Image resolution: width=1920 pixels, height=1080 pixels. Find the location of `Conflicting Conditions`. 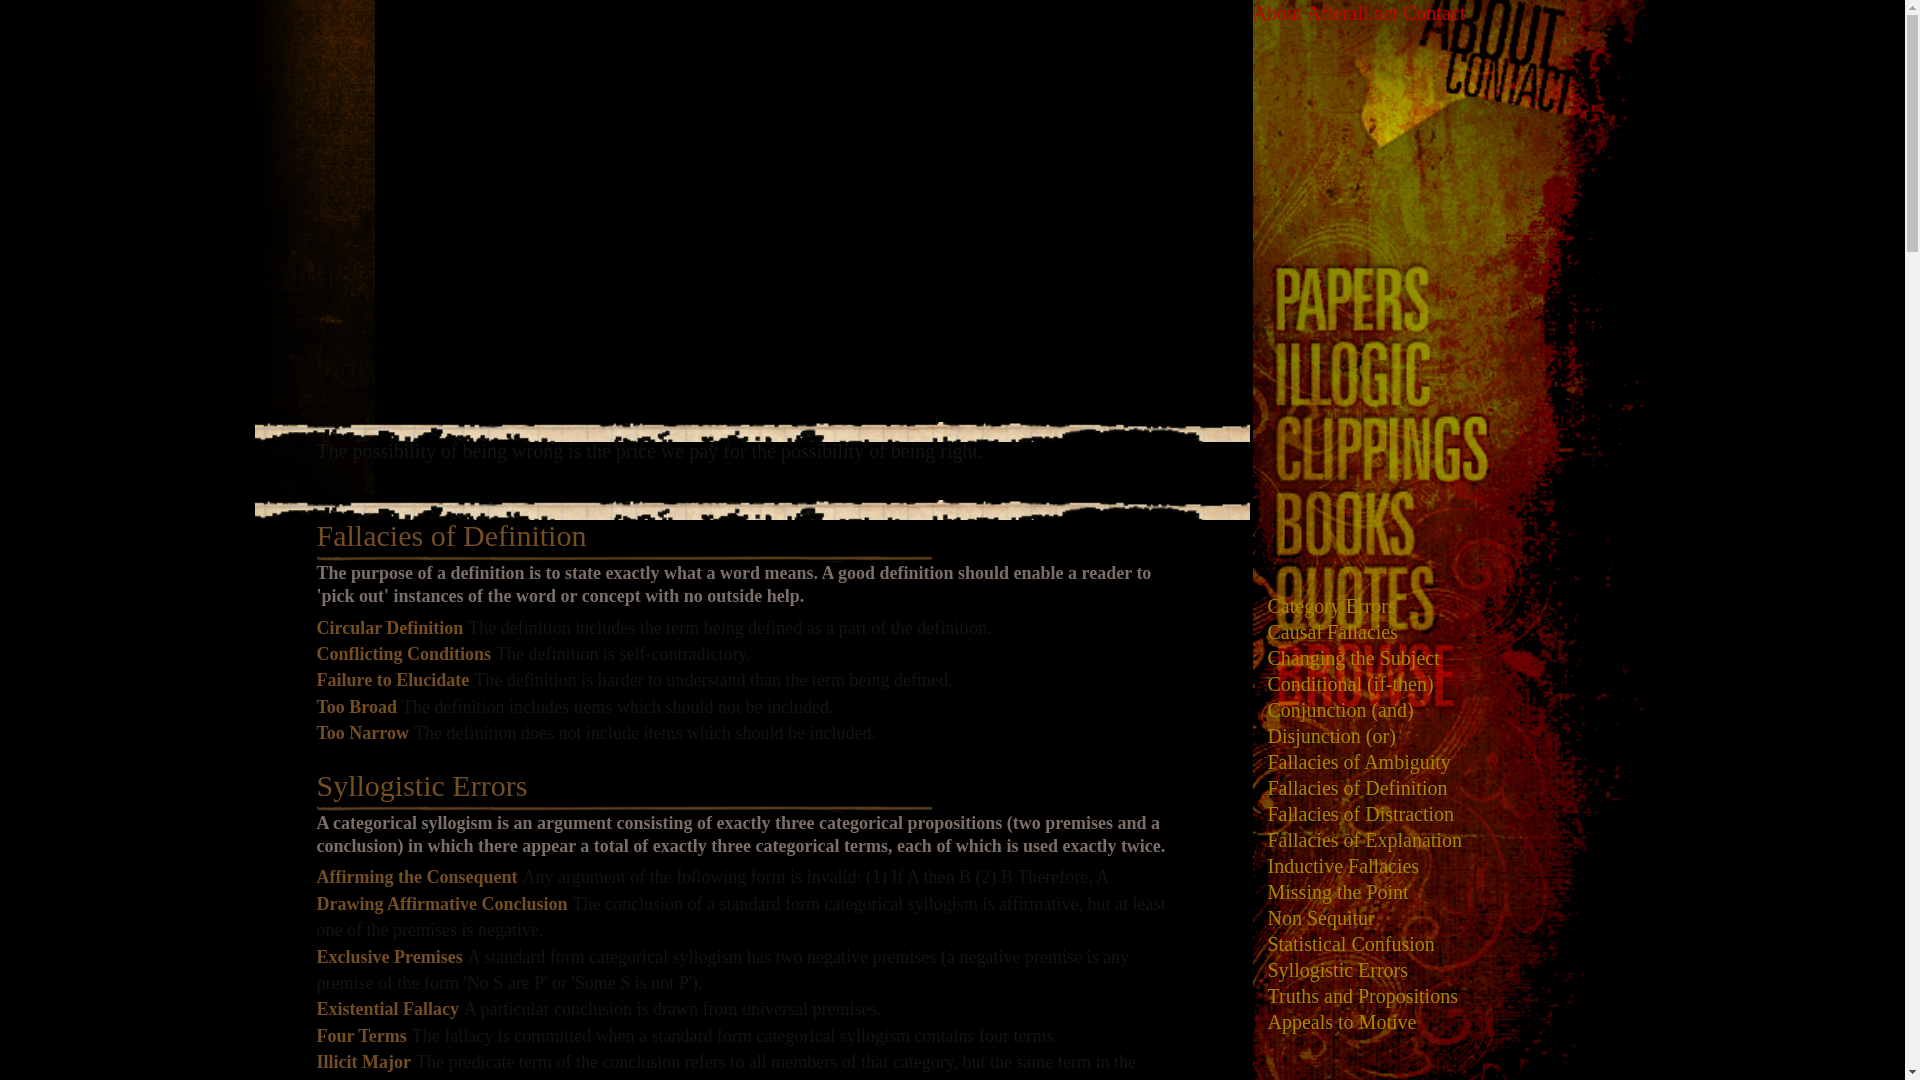

Conflicting Conditions is located at coordinates (404, 654).